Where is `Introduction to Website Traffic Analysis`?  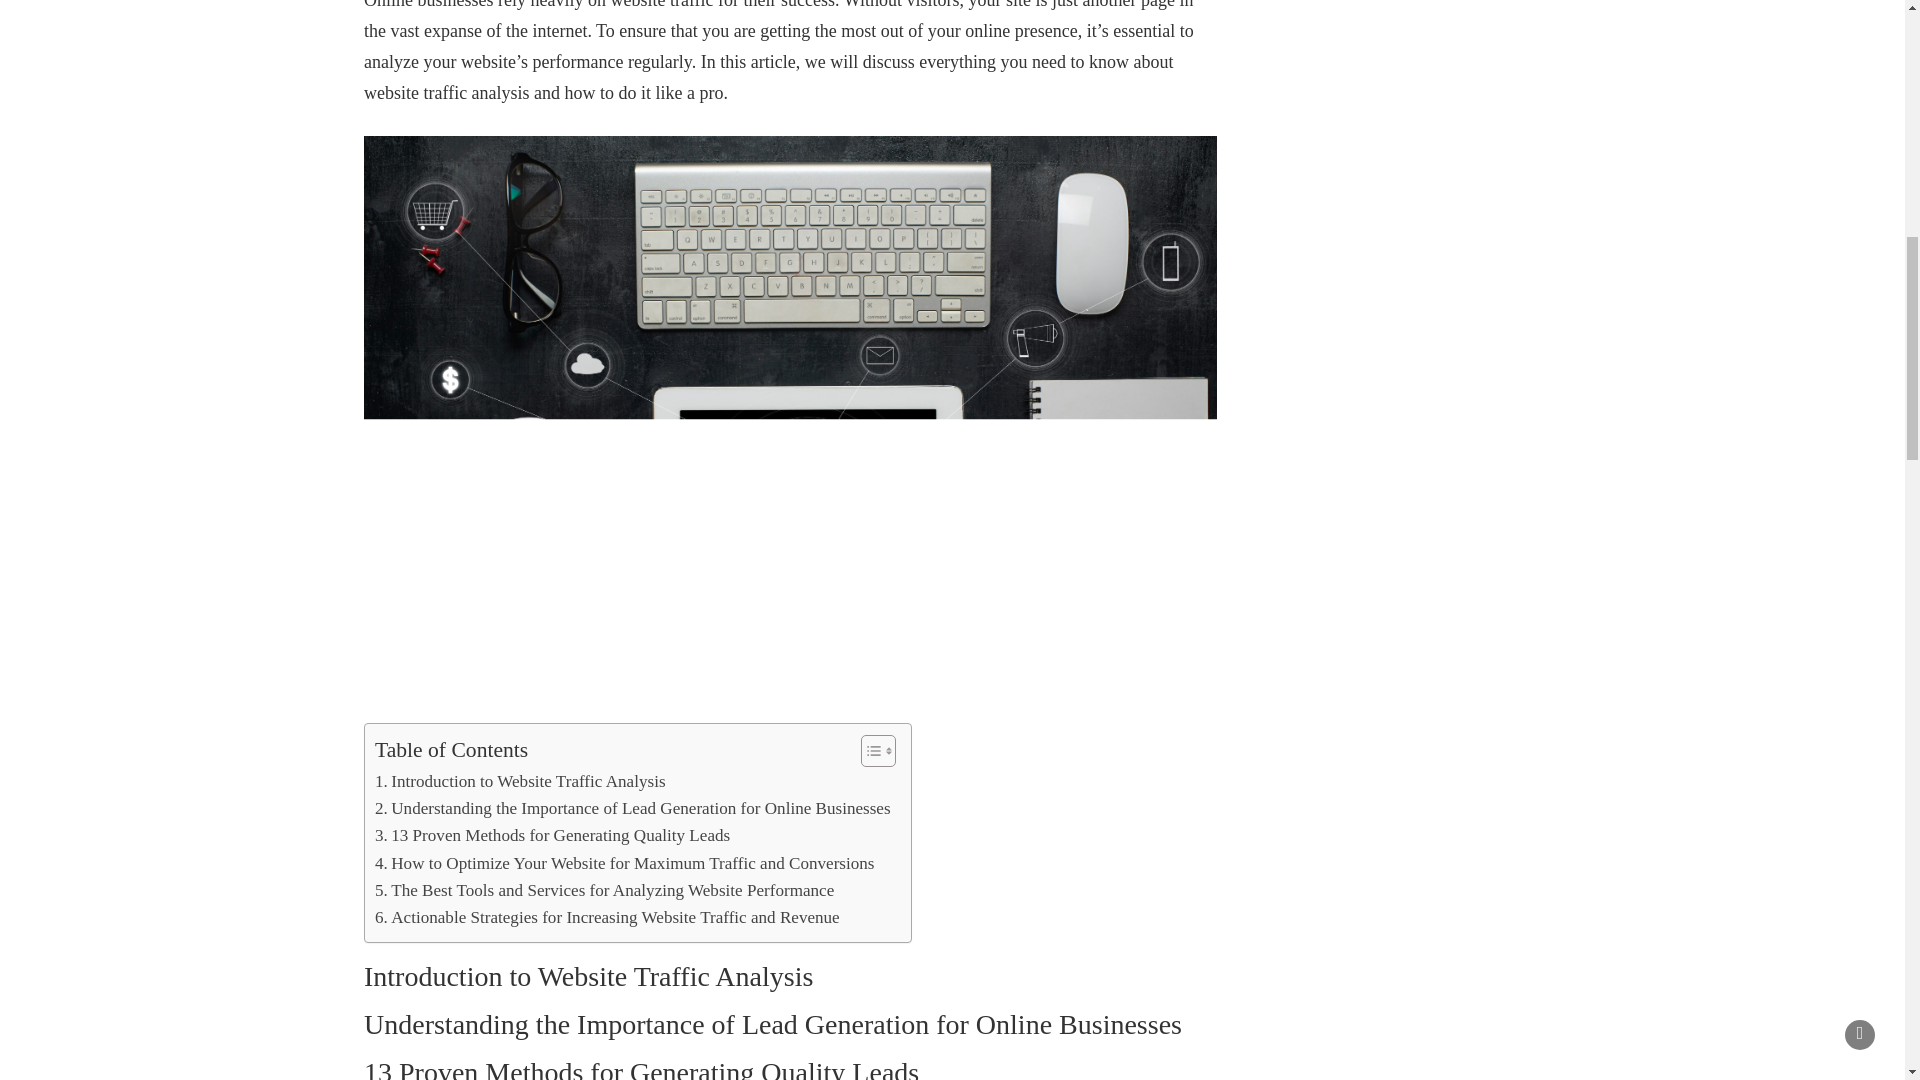 Introduction to Website Traffic Analysis is located at coordinates (520, 780).